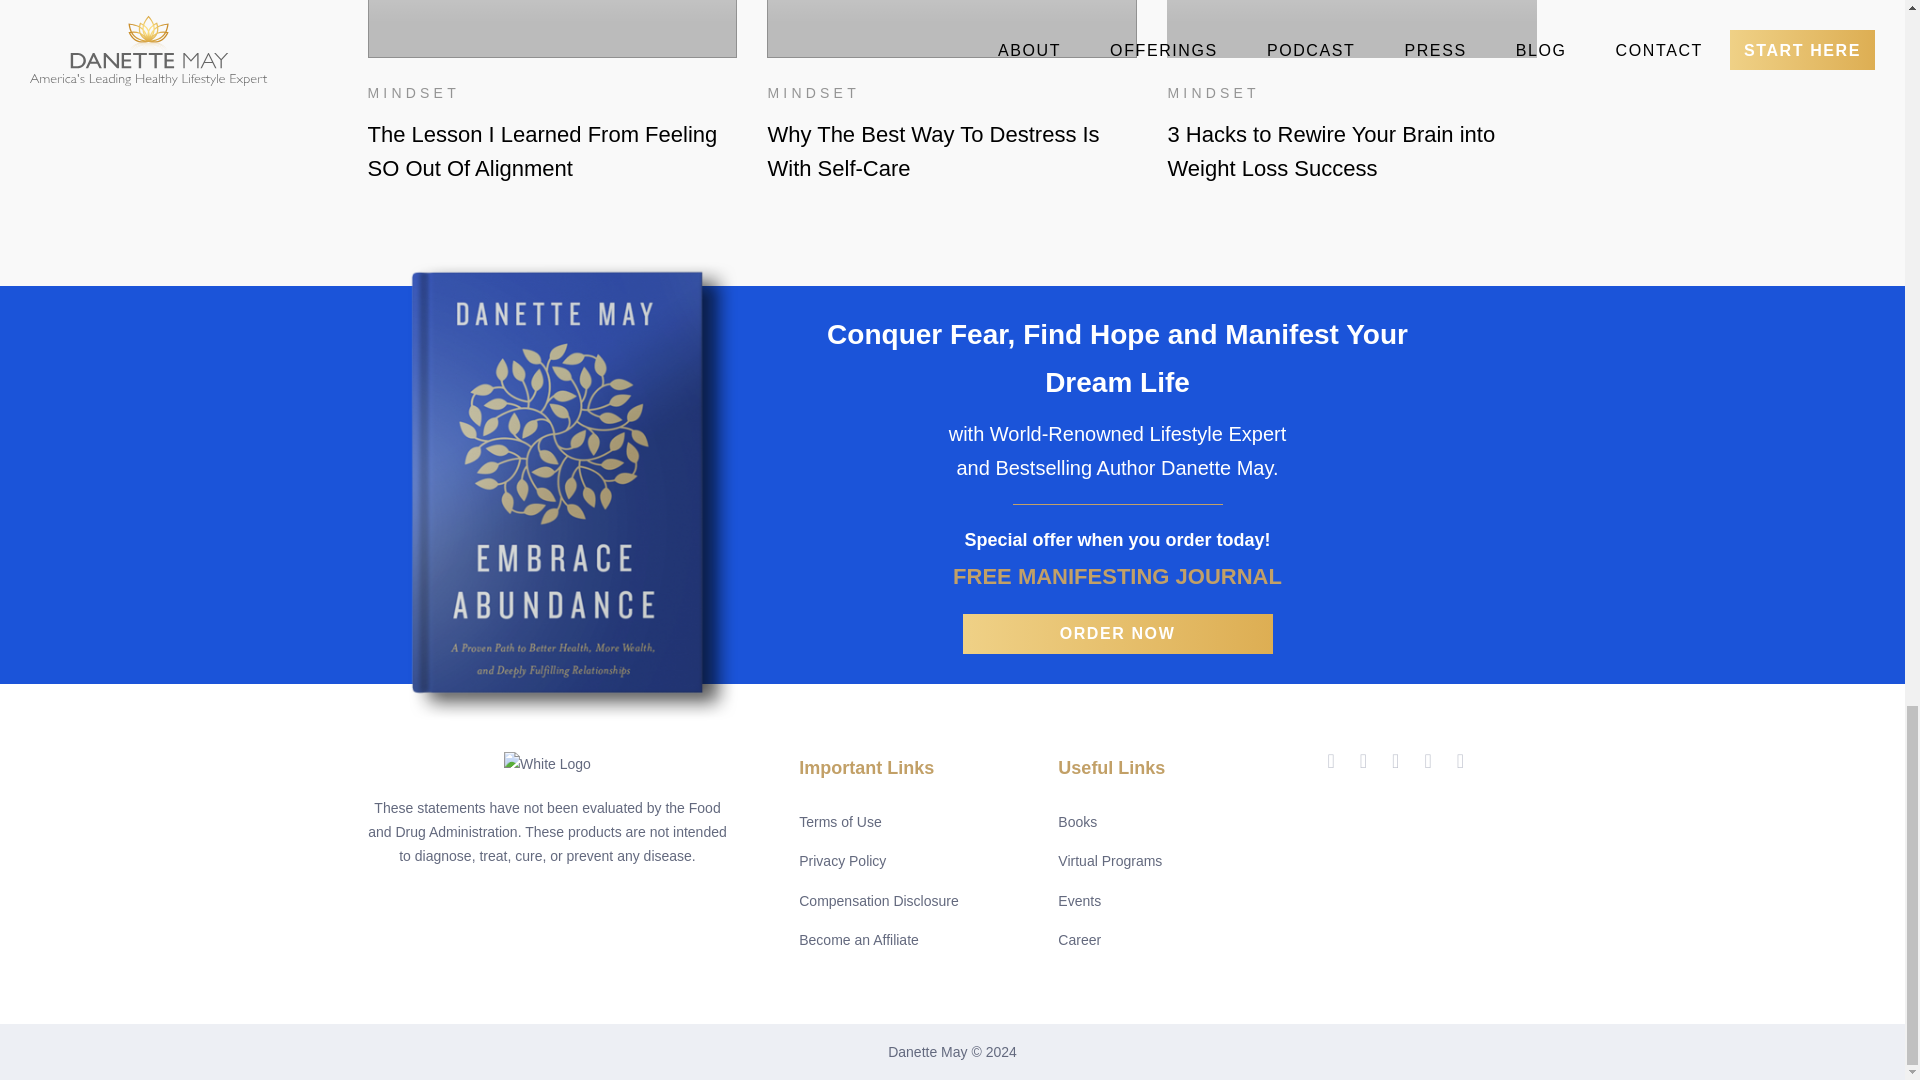  I want to click on MINDSET, so click(1213, 92).